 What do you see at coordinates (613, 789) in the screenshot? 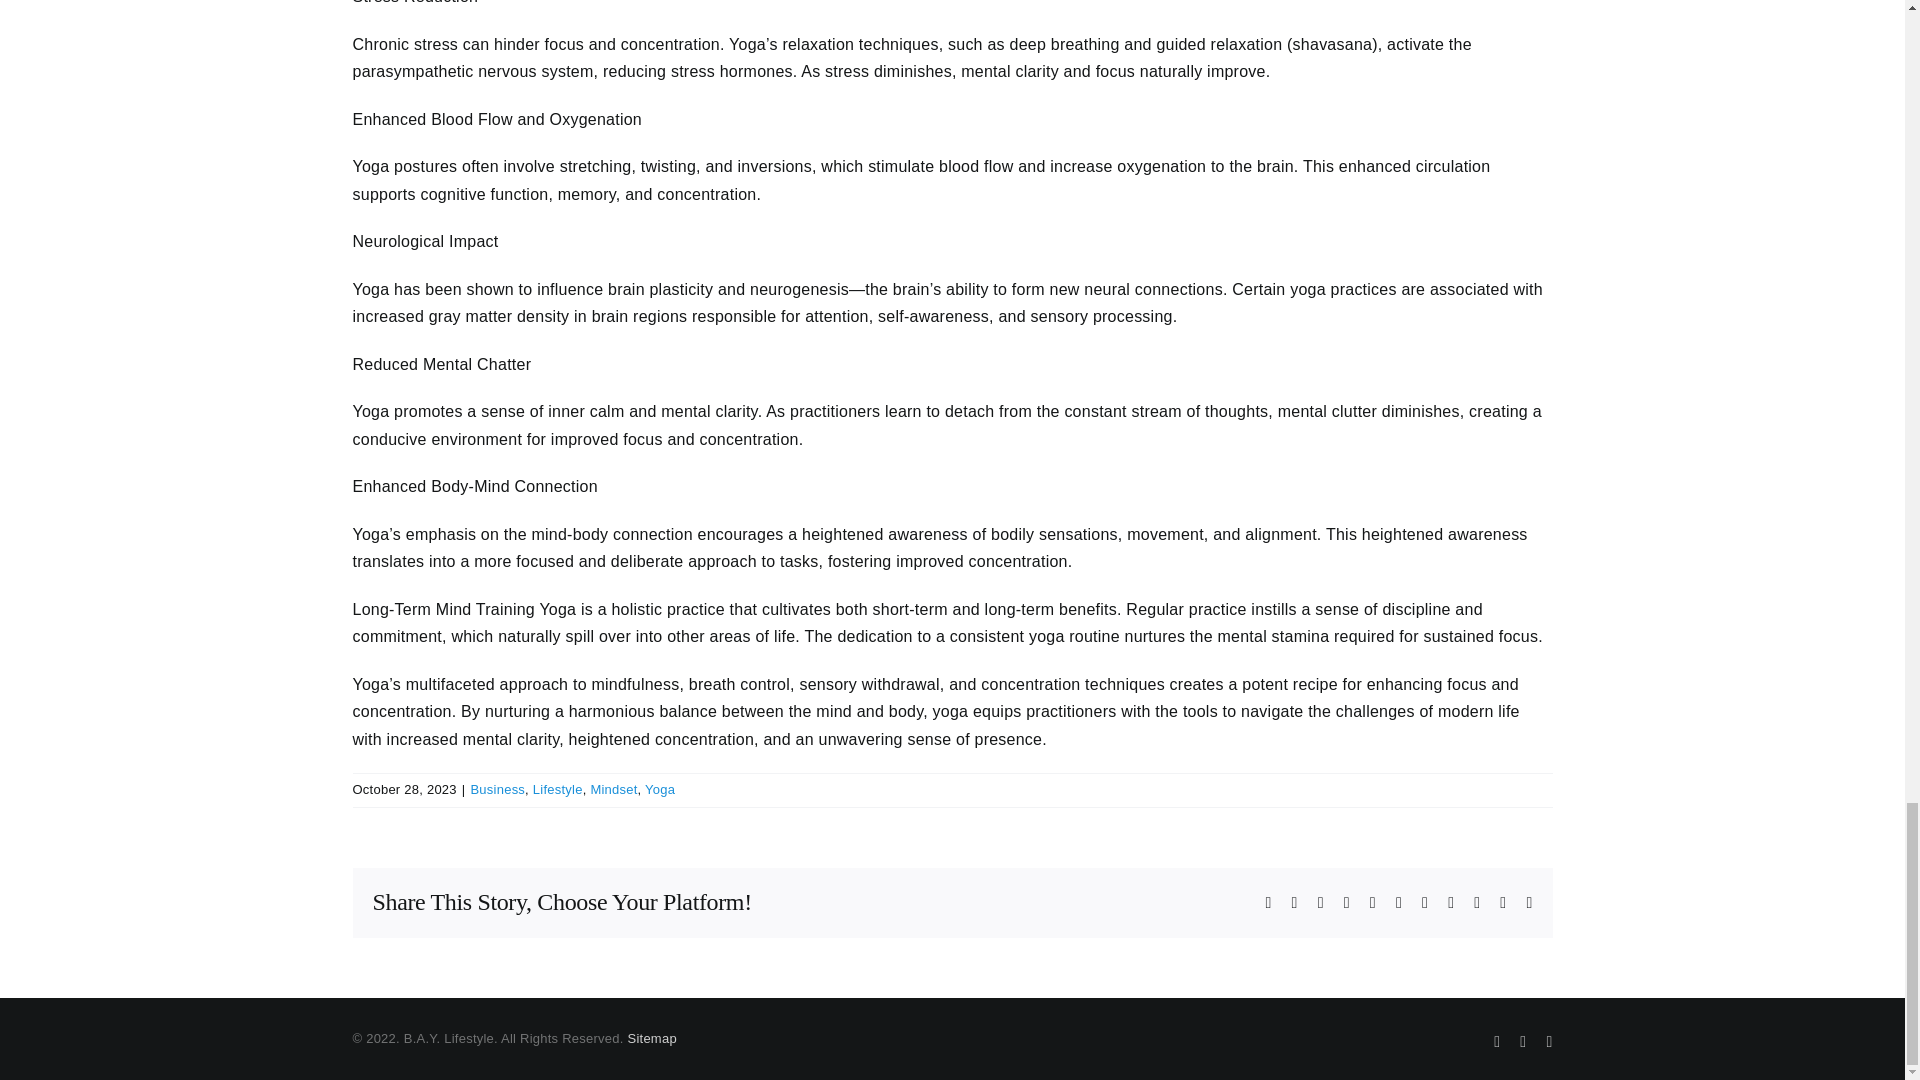
I see `Mindset` at bounding box center [613, 789].